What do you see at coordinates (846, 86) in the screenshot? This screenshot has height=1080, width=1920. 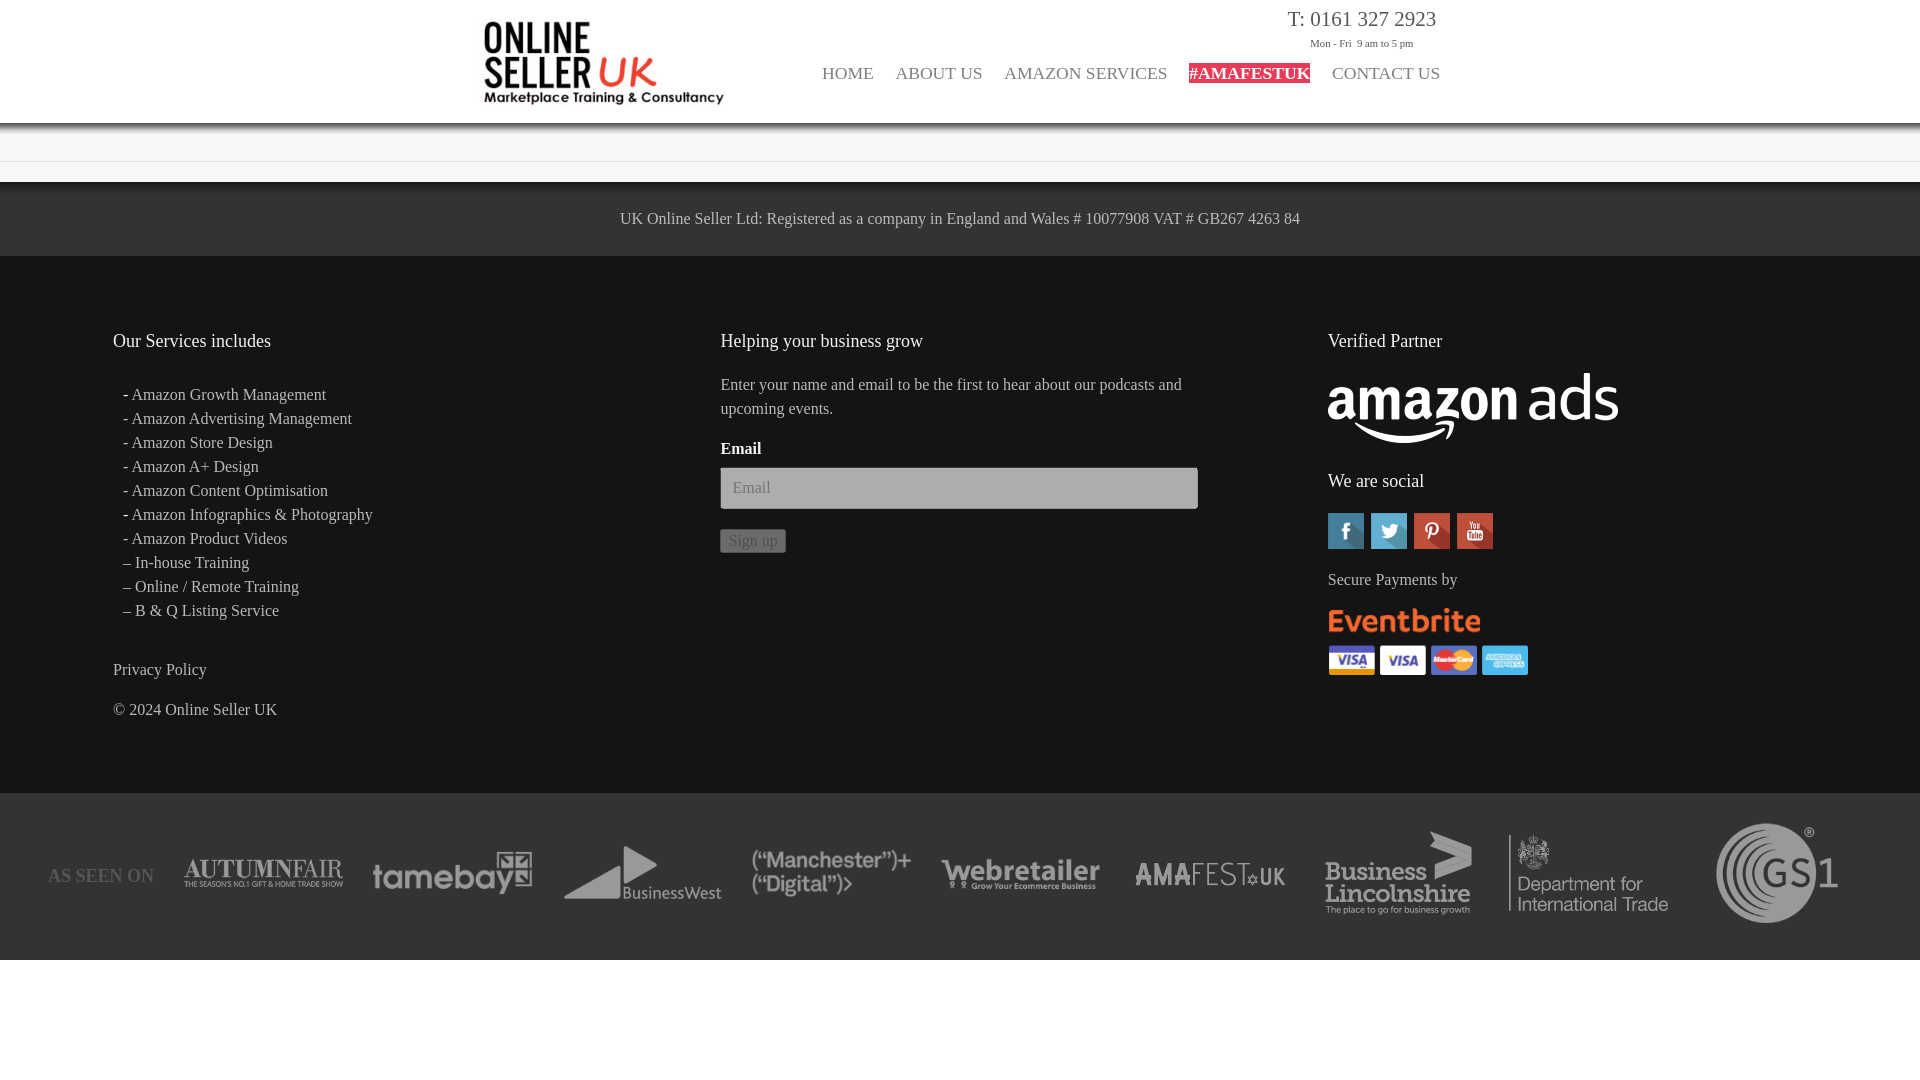 I see `HOME` at bounding box center [846, 86].